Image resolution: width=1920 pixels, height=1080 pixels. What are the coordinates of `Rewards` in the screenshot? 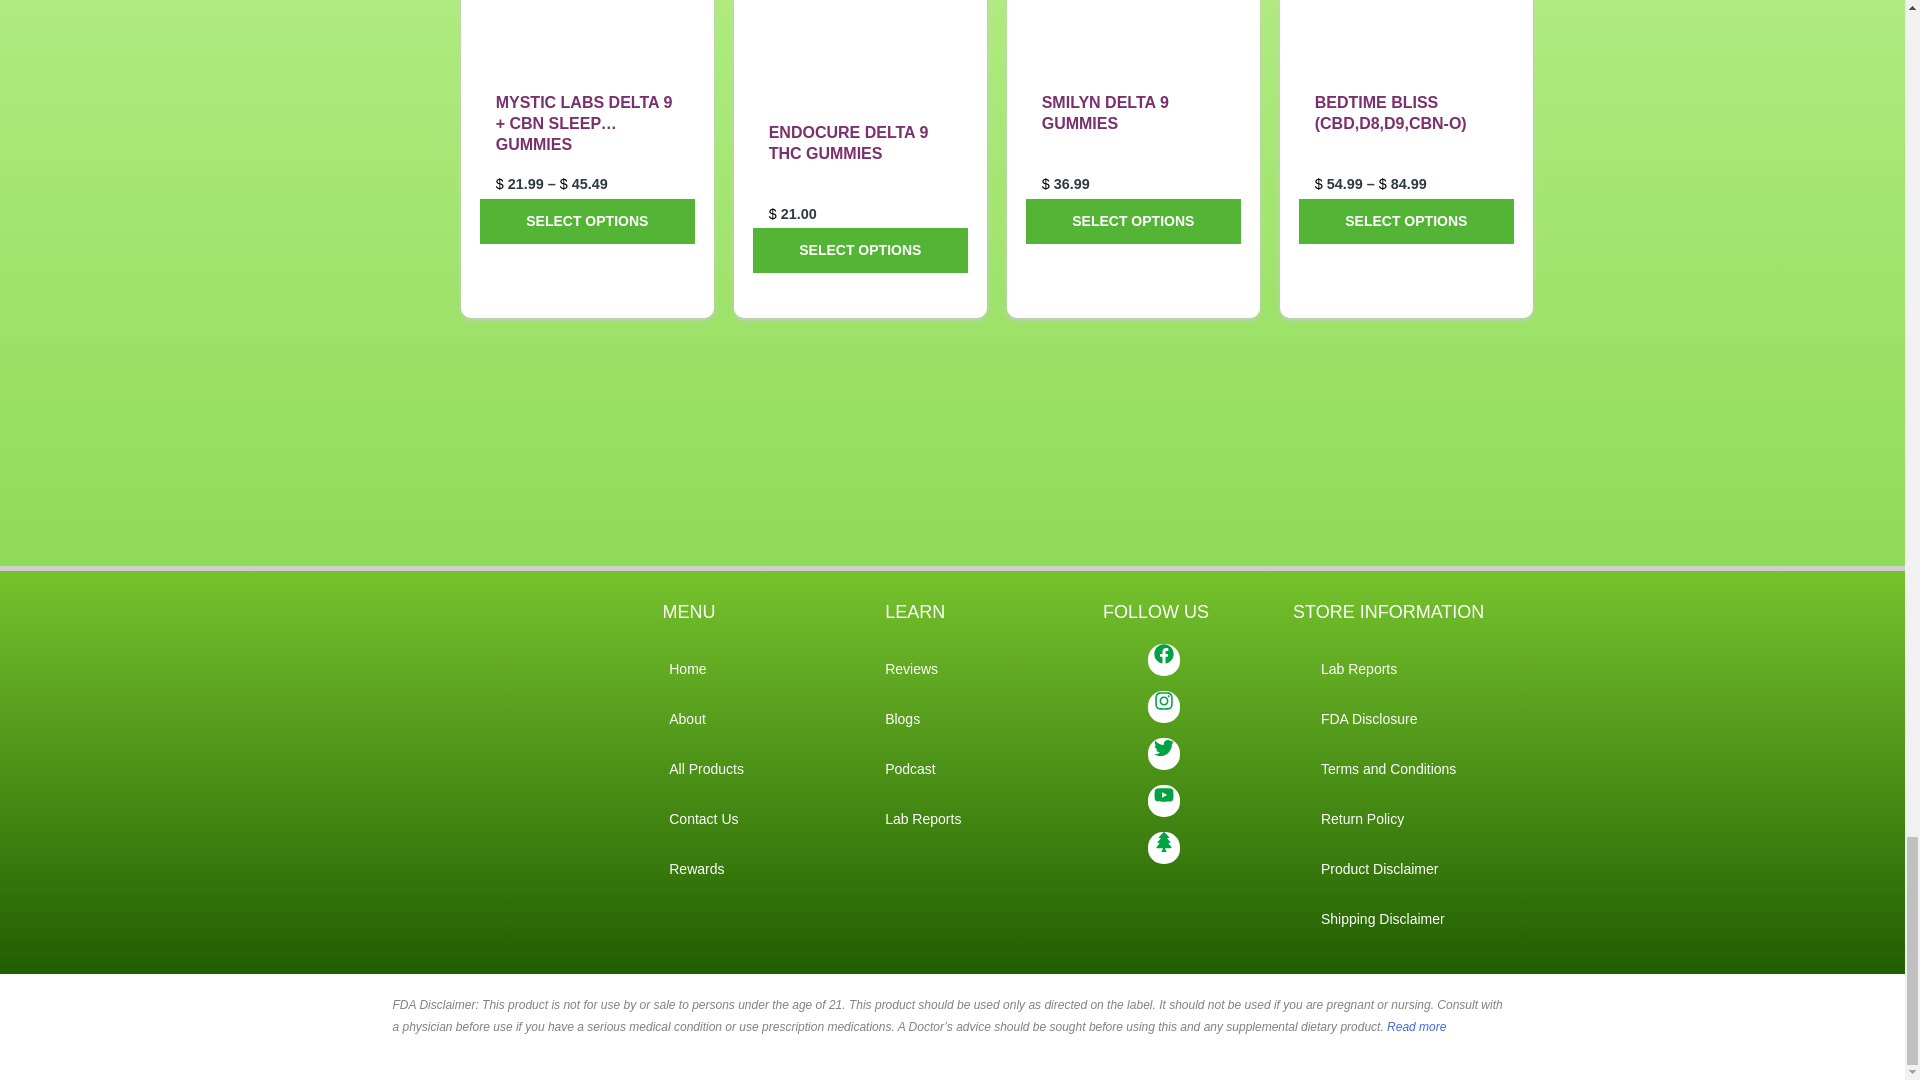 It's located at (706, 868).